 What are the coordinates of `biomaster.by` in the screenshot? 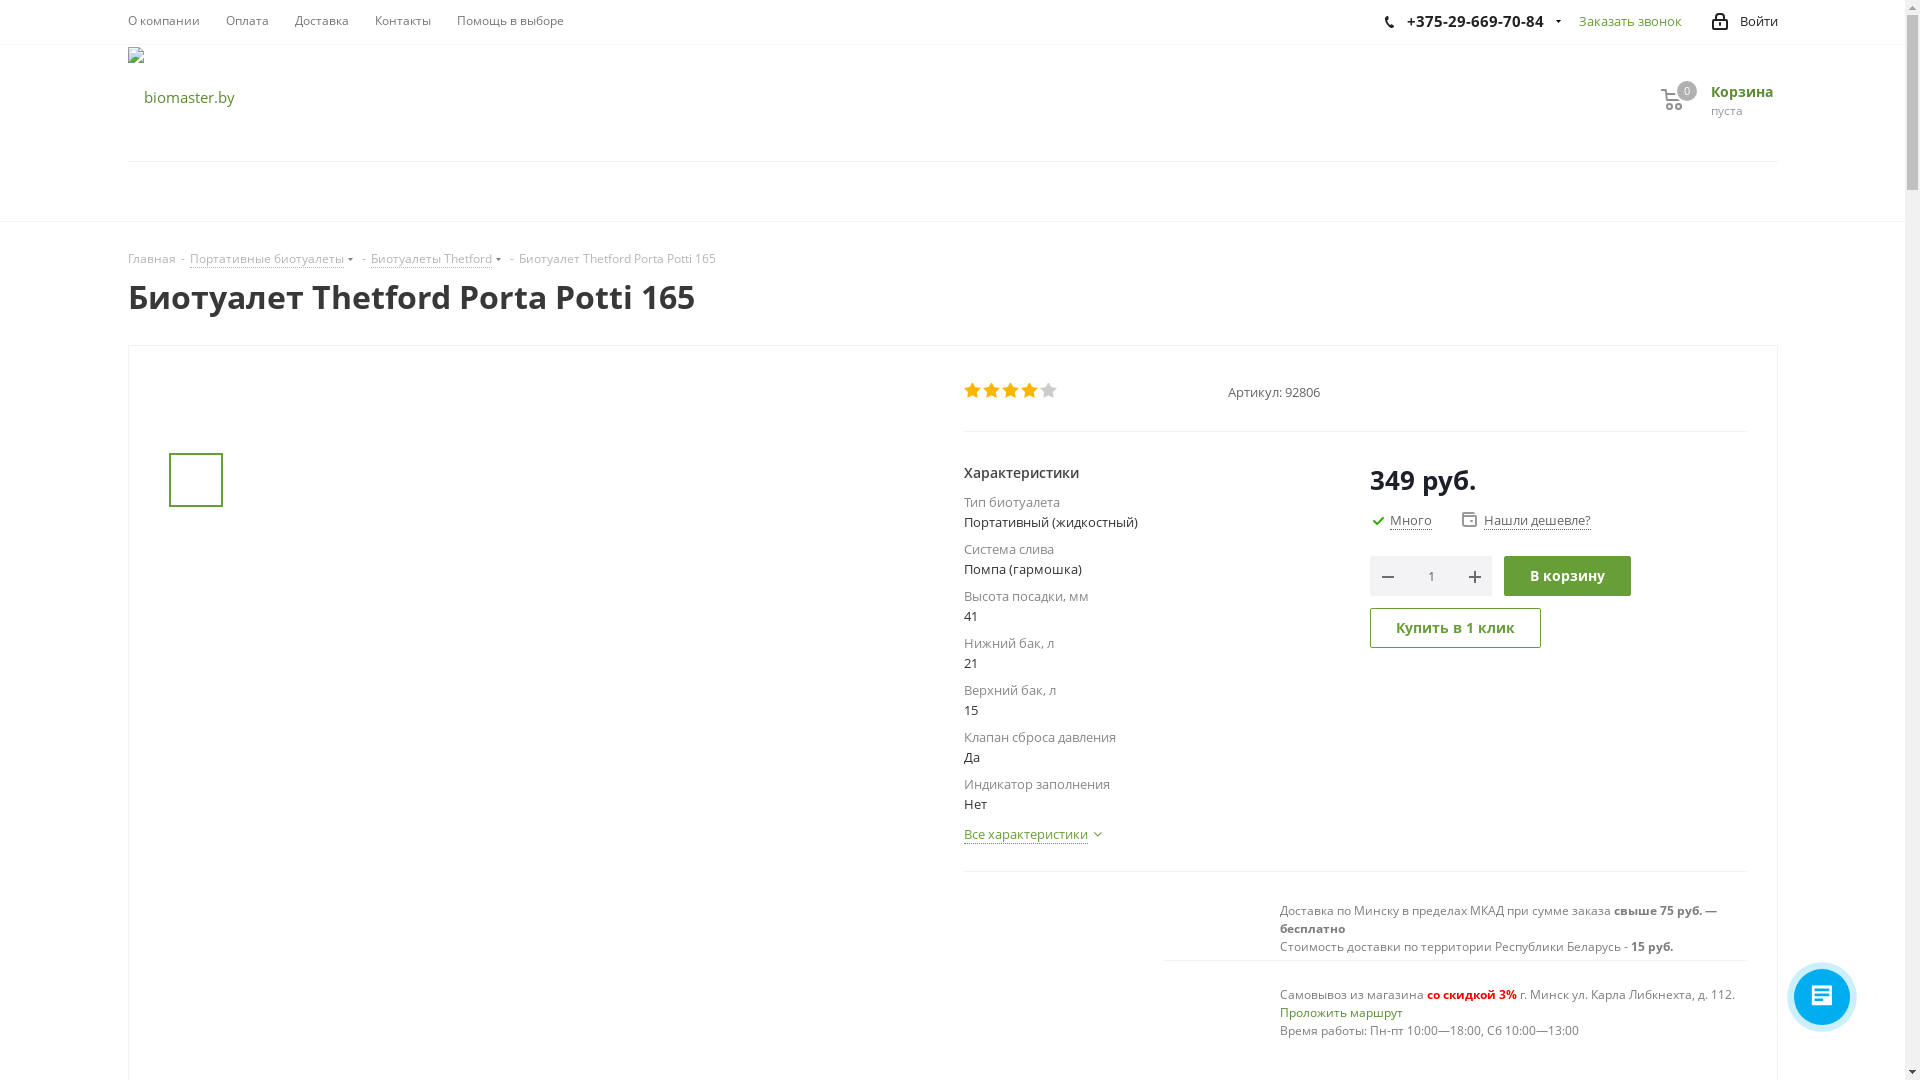 It's located at (182, 96).